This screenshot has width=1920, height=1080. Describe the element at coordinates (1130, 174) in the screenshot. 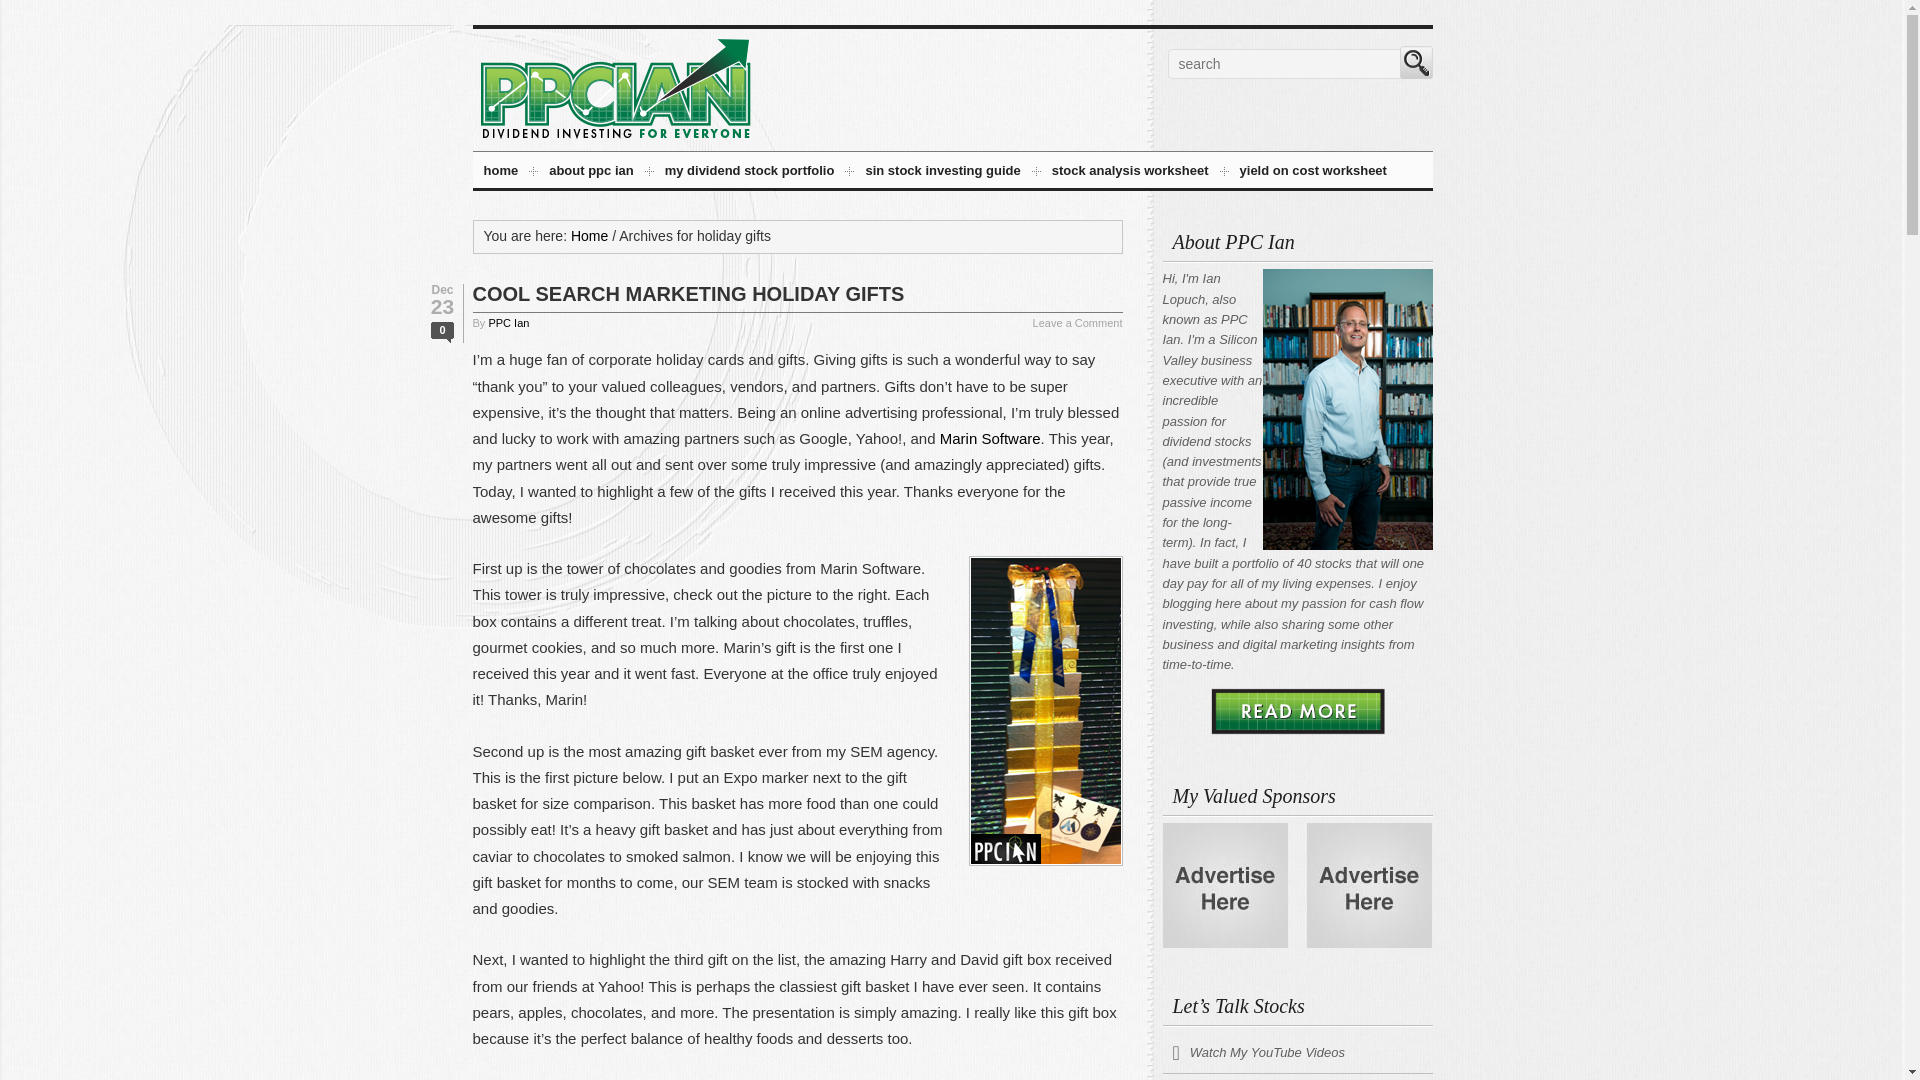

I see `stock analysis worksheet` at that location.